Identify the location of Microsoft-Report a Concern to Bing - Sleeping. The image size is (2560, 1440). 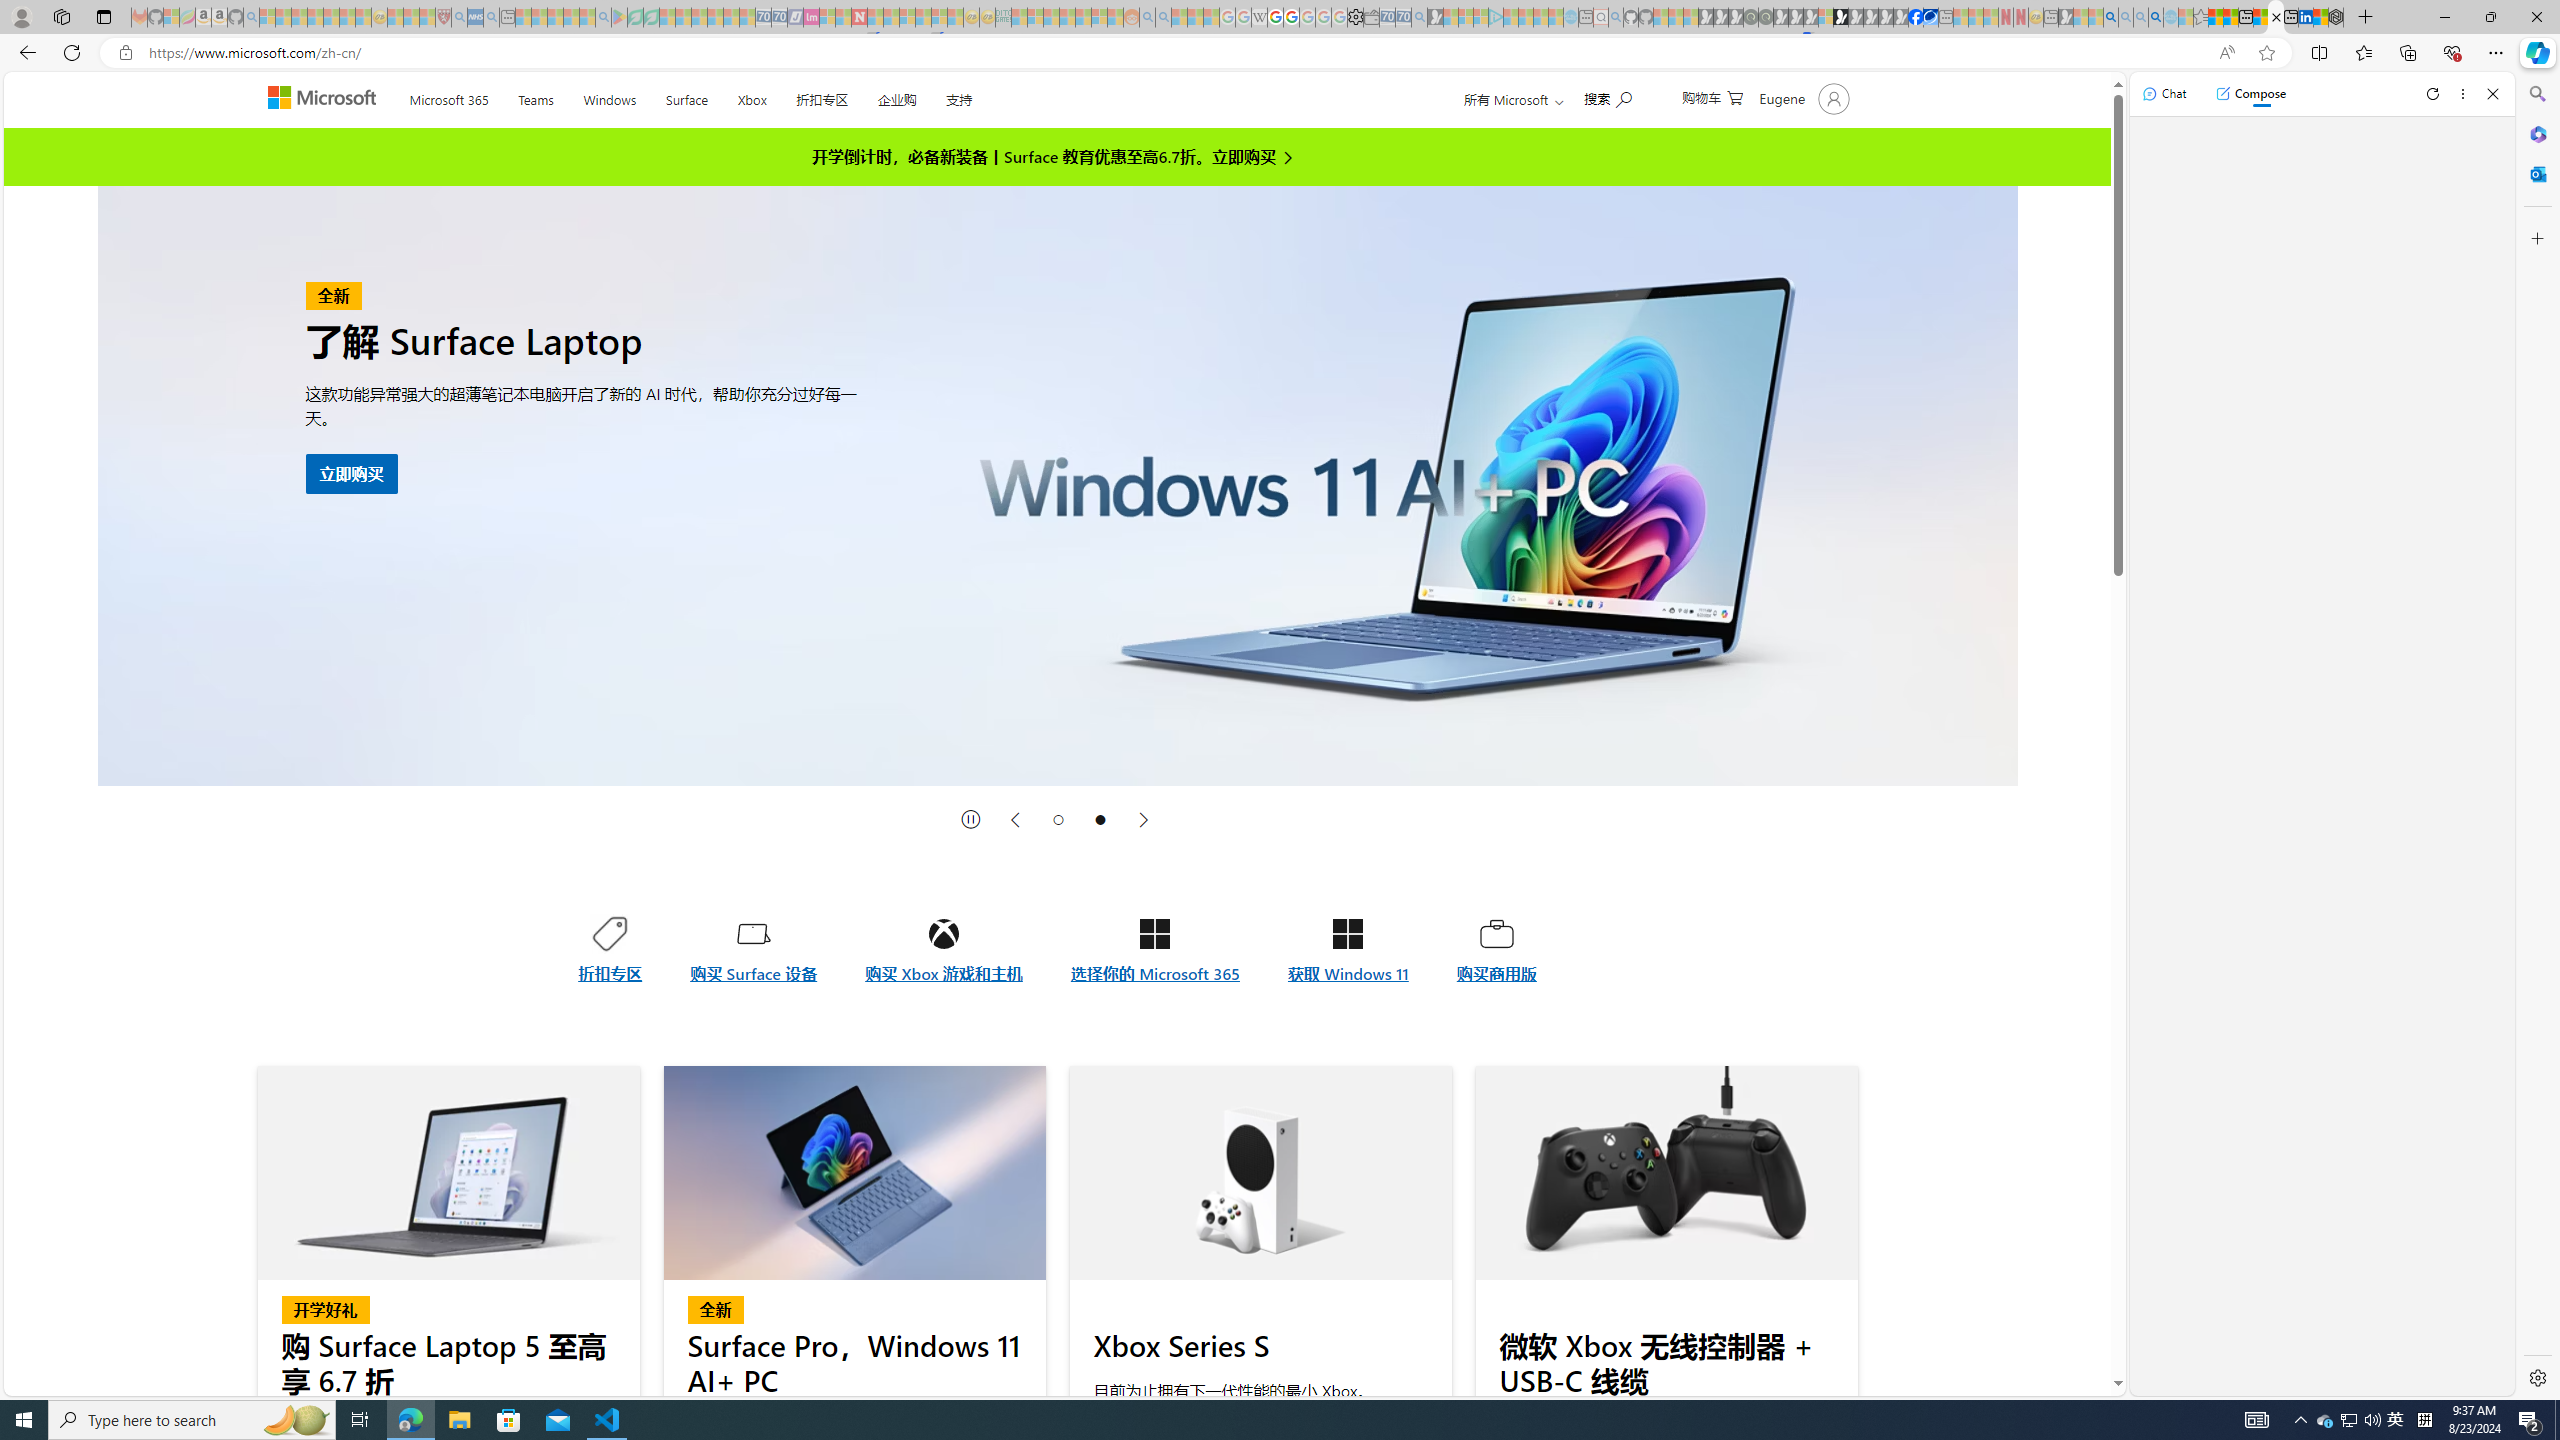
(171, 17).